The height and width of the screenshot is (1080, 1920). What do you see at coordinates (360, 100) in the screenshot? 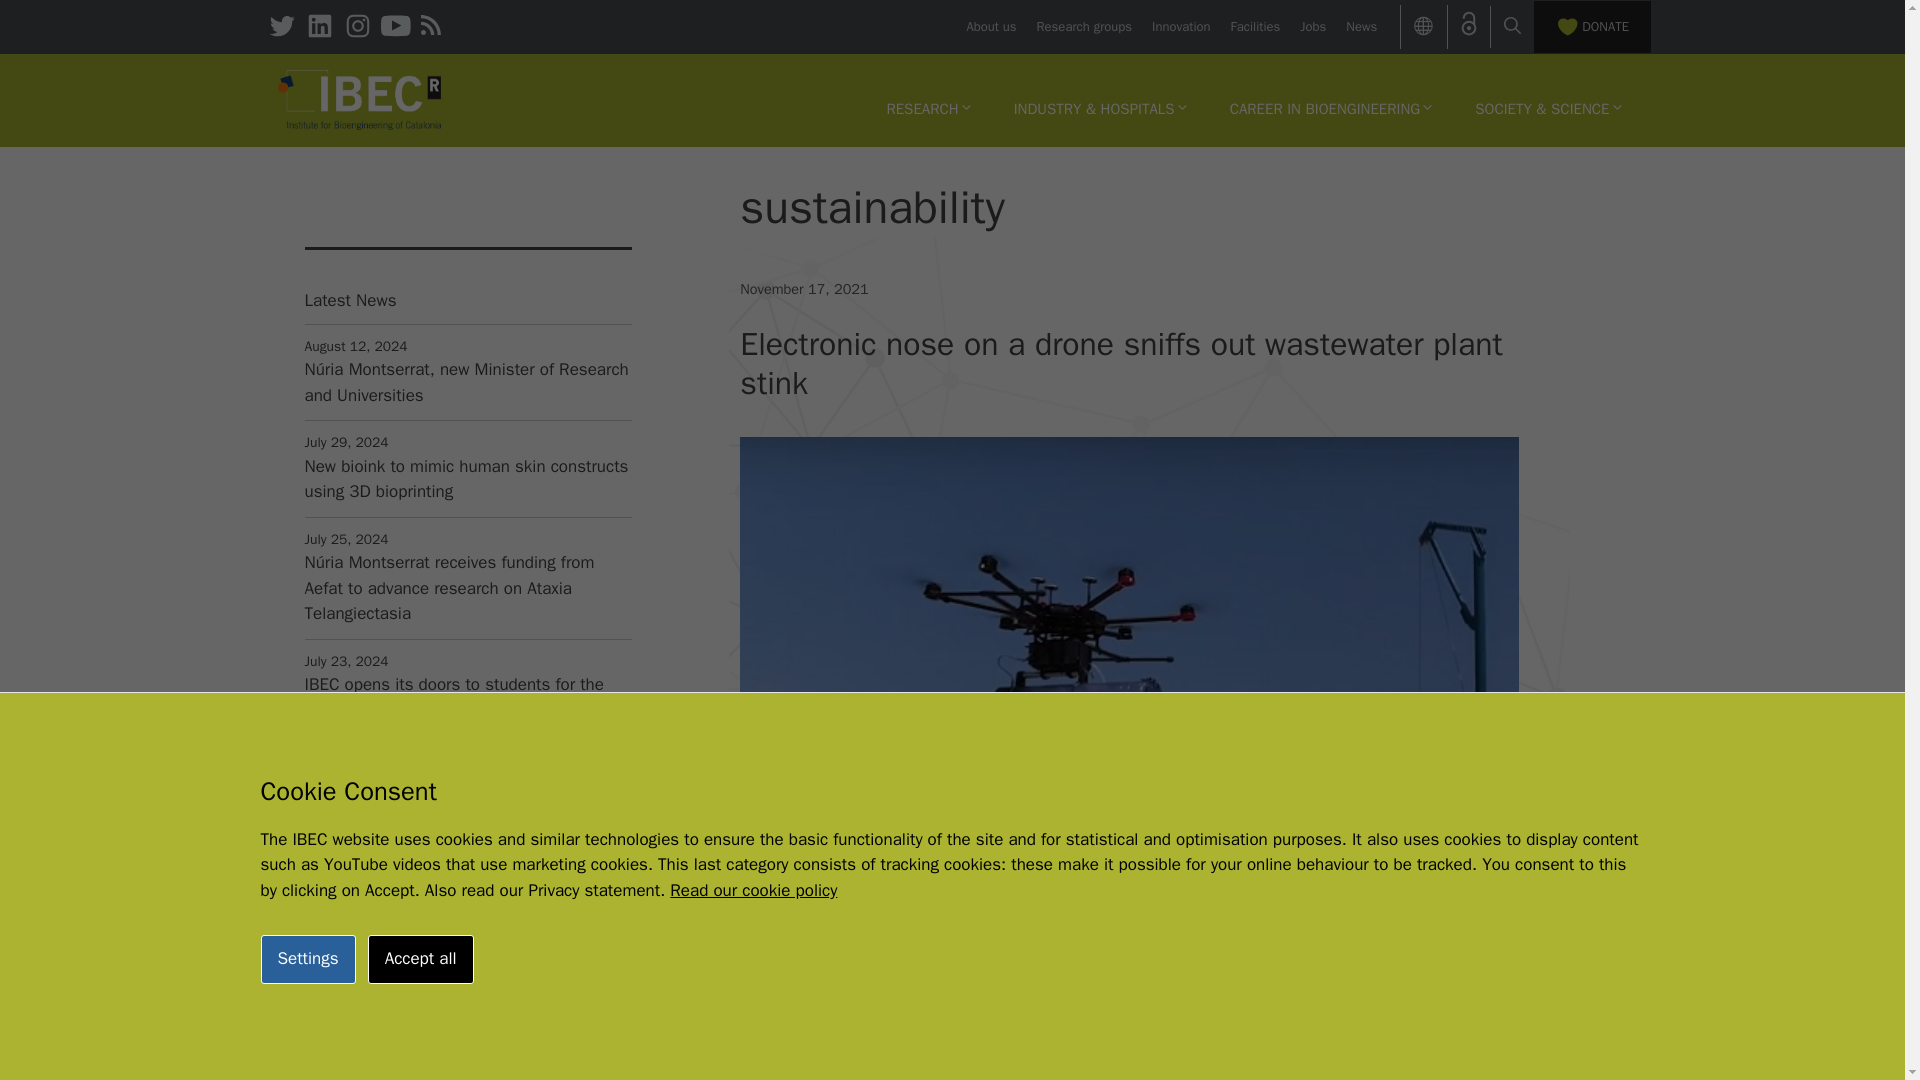
I see `Institute for Bioengineering of Catalonia` at bounding box center [360, 100].